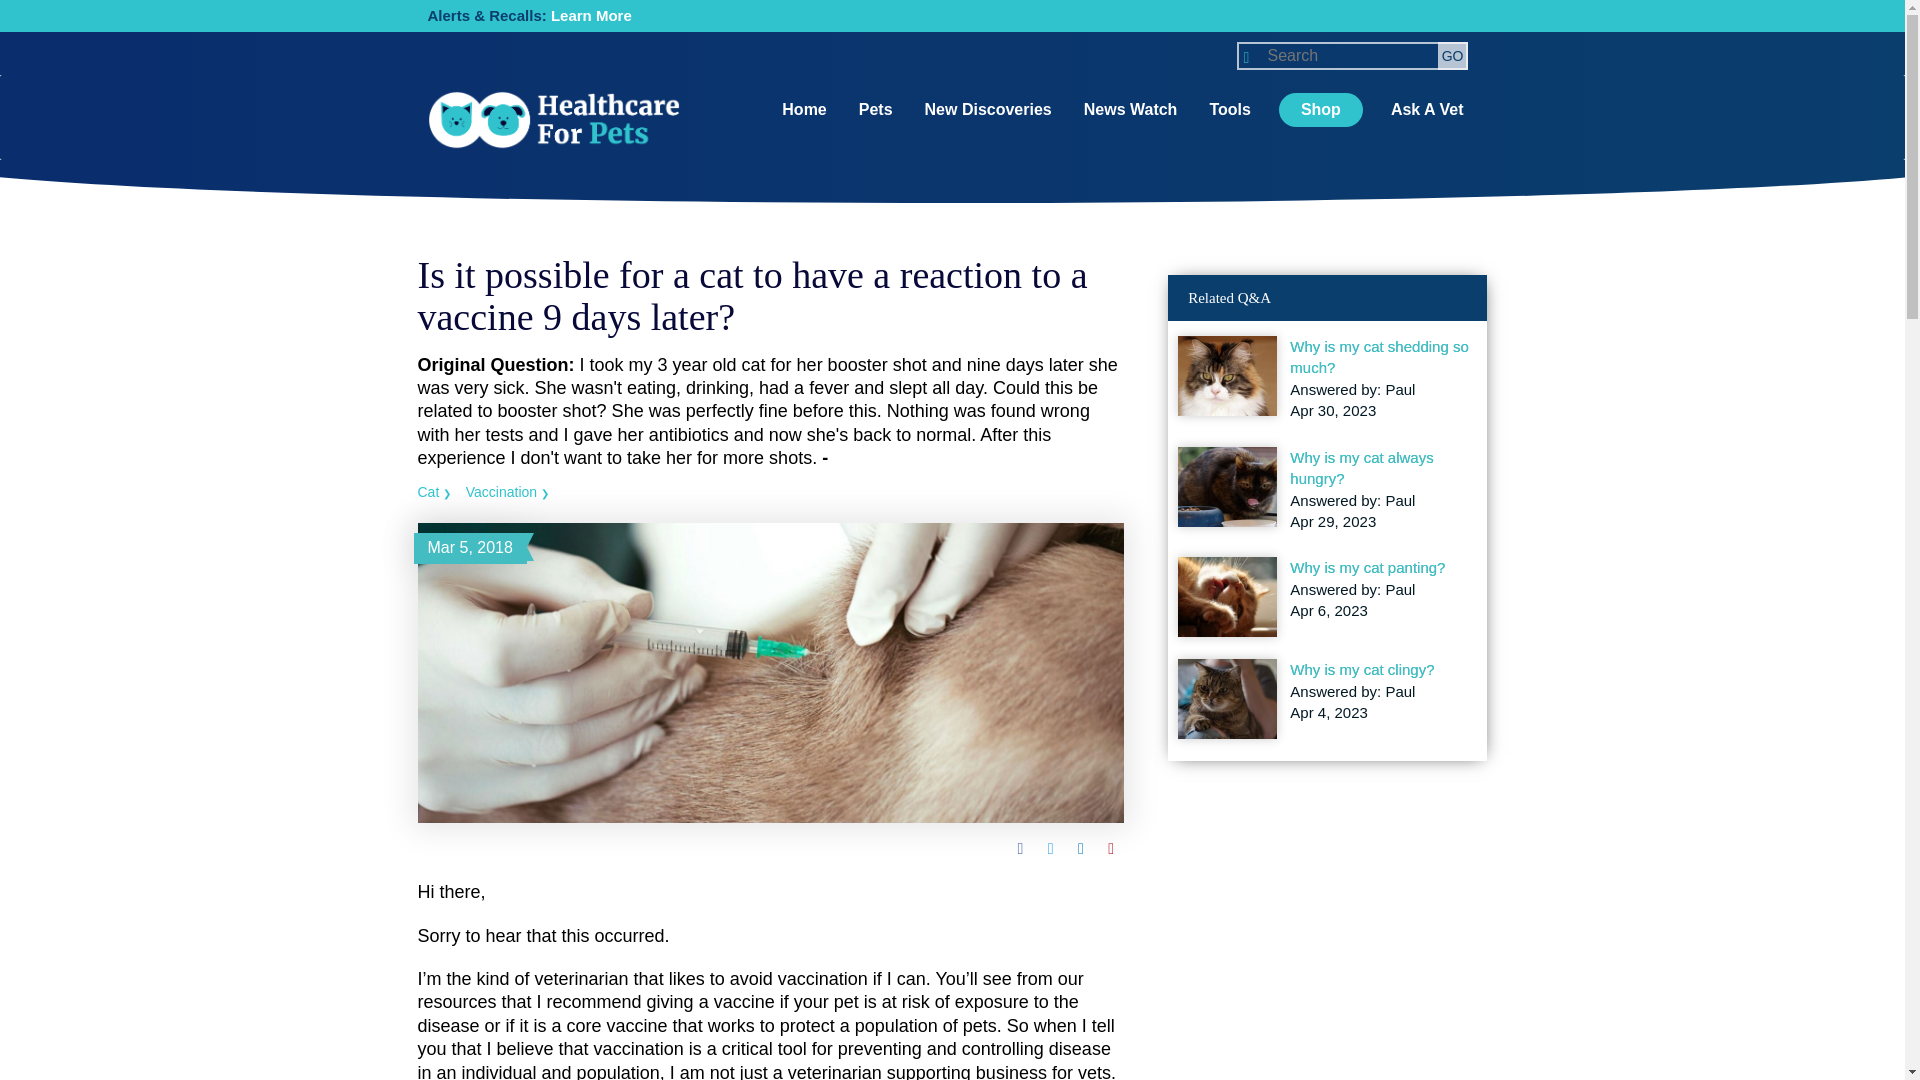 The width and height of the screenshot is (1920, 1080). Describe the element at coordinates (1427, 110) in the screenshot. I see `Ask A Vet` at that location.